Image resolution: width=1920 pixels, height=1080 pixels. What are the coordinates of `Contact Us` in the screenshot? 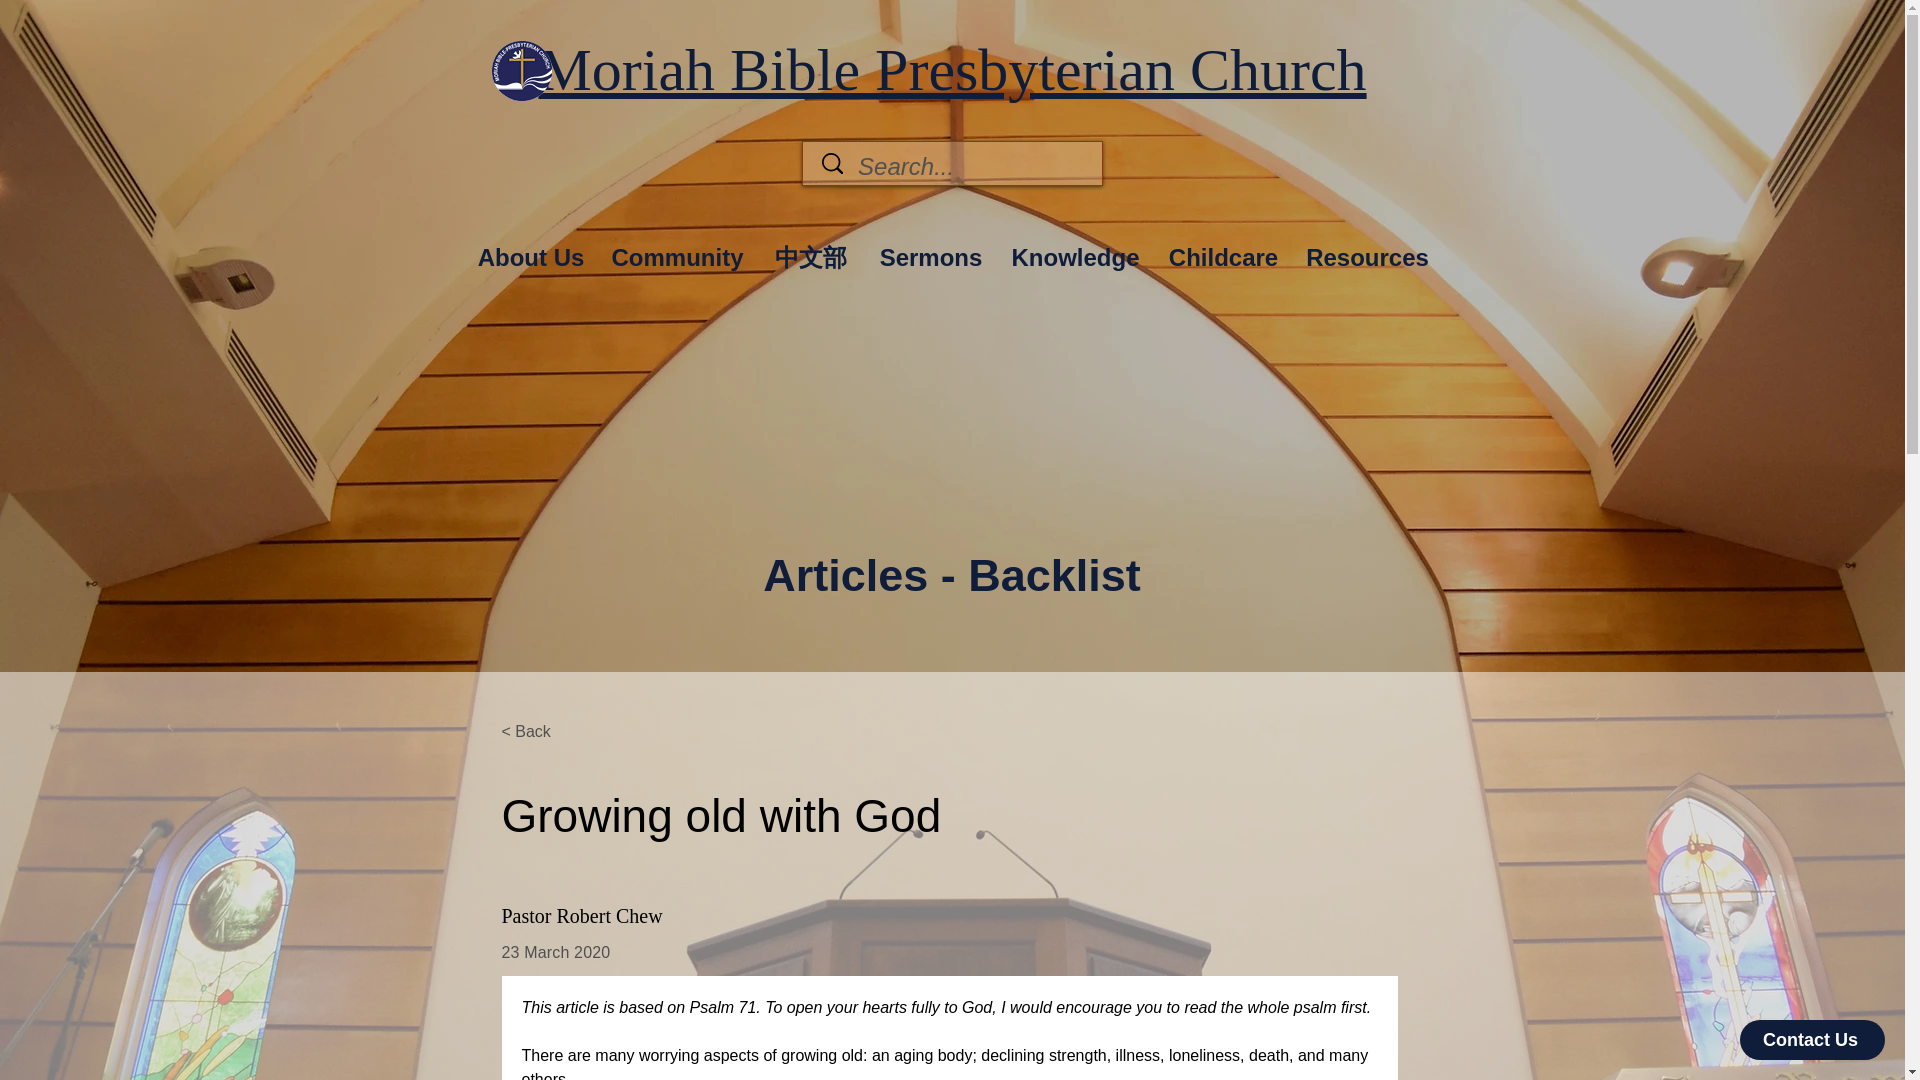 It's located at (1812, 1039).